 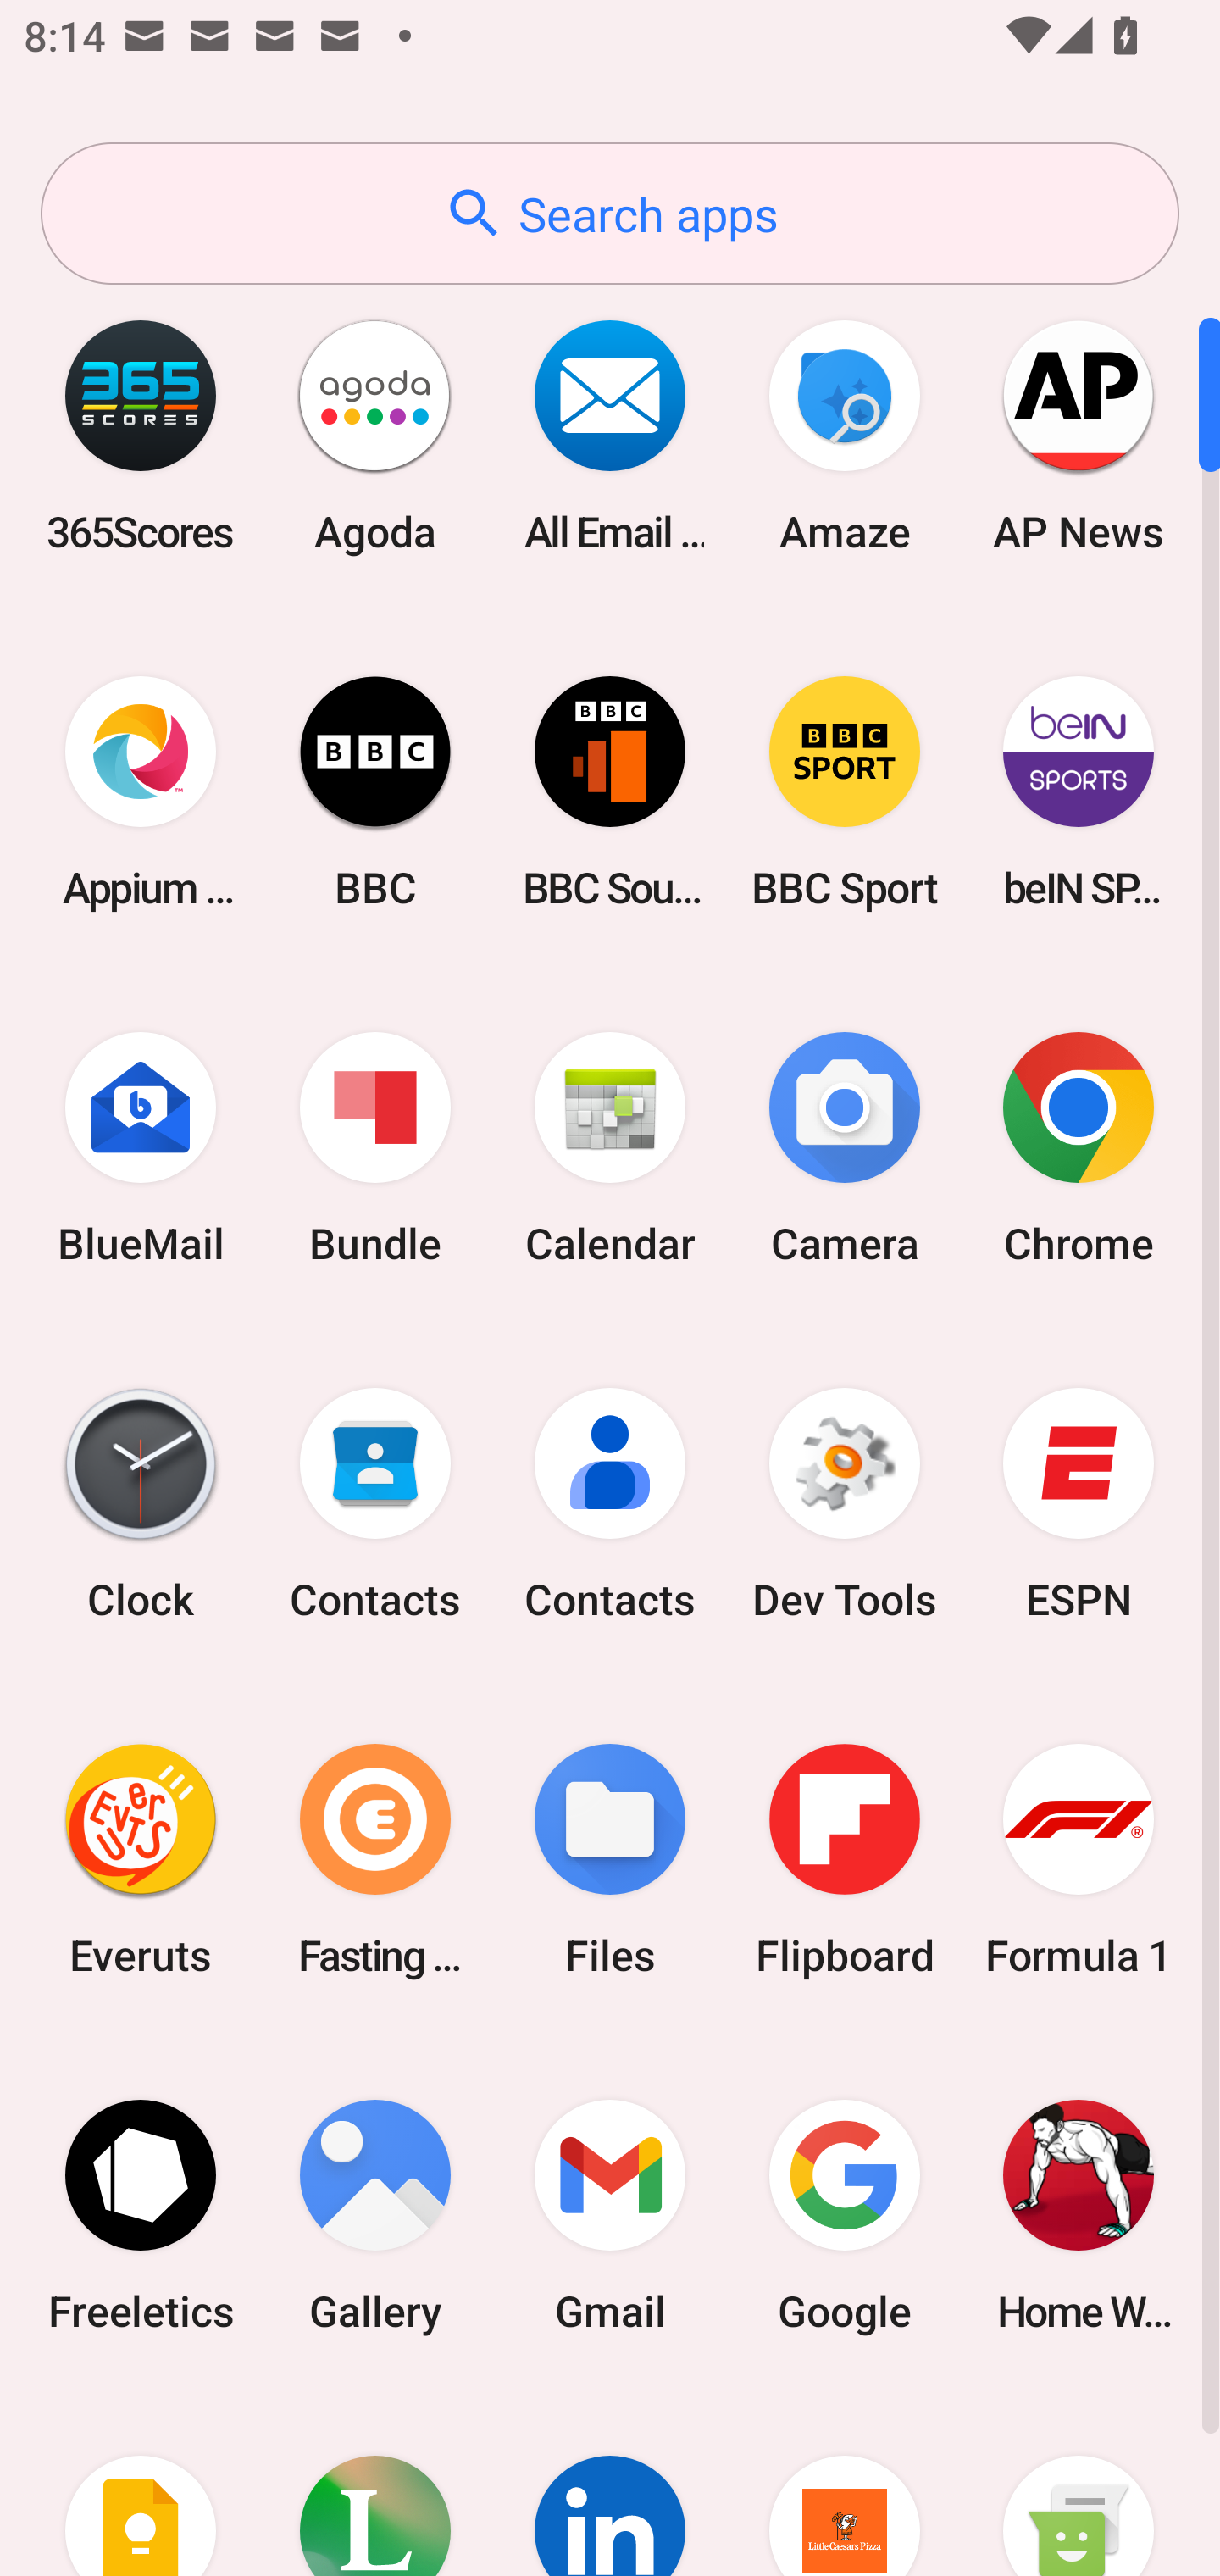 I want to click on Everuts, so click(x=141, y=1859).